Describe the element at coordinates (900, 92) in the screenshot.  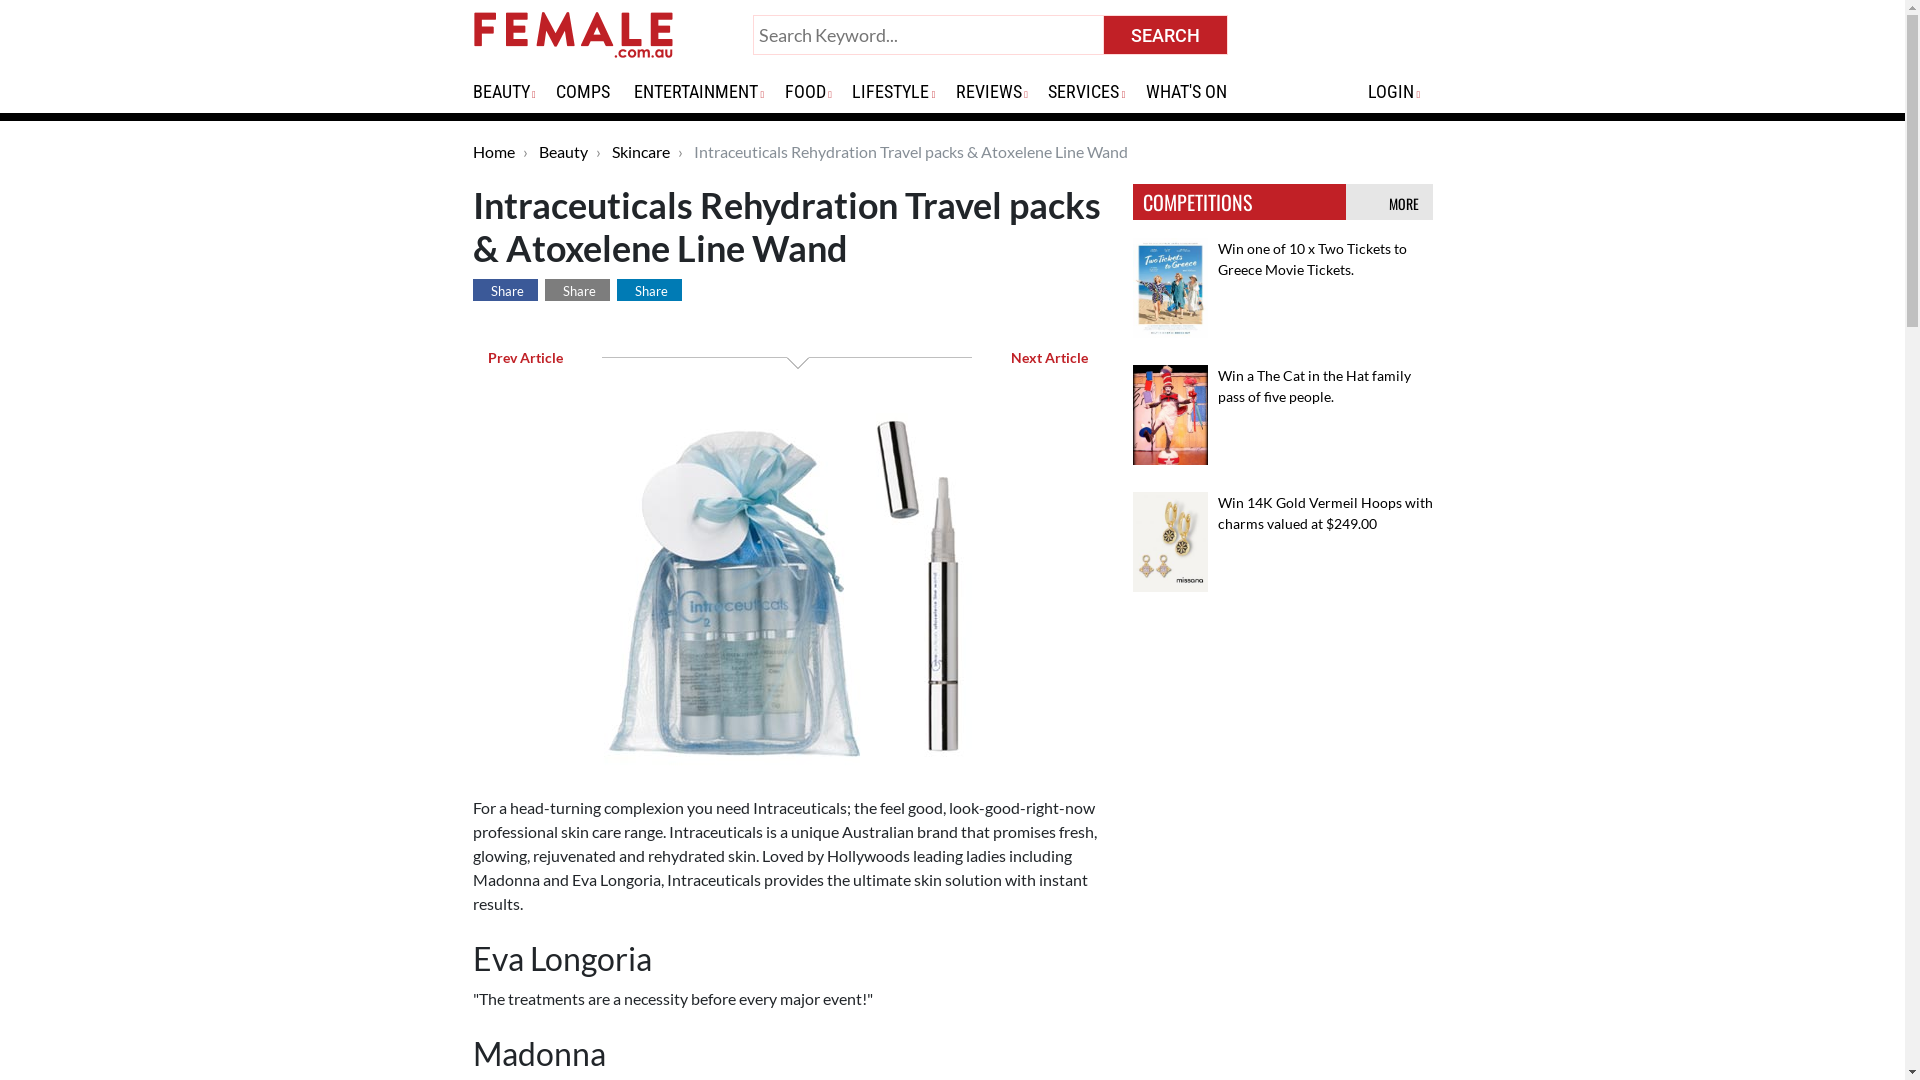
I see `LIFESTYLE` at that location.